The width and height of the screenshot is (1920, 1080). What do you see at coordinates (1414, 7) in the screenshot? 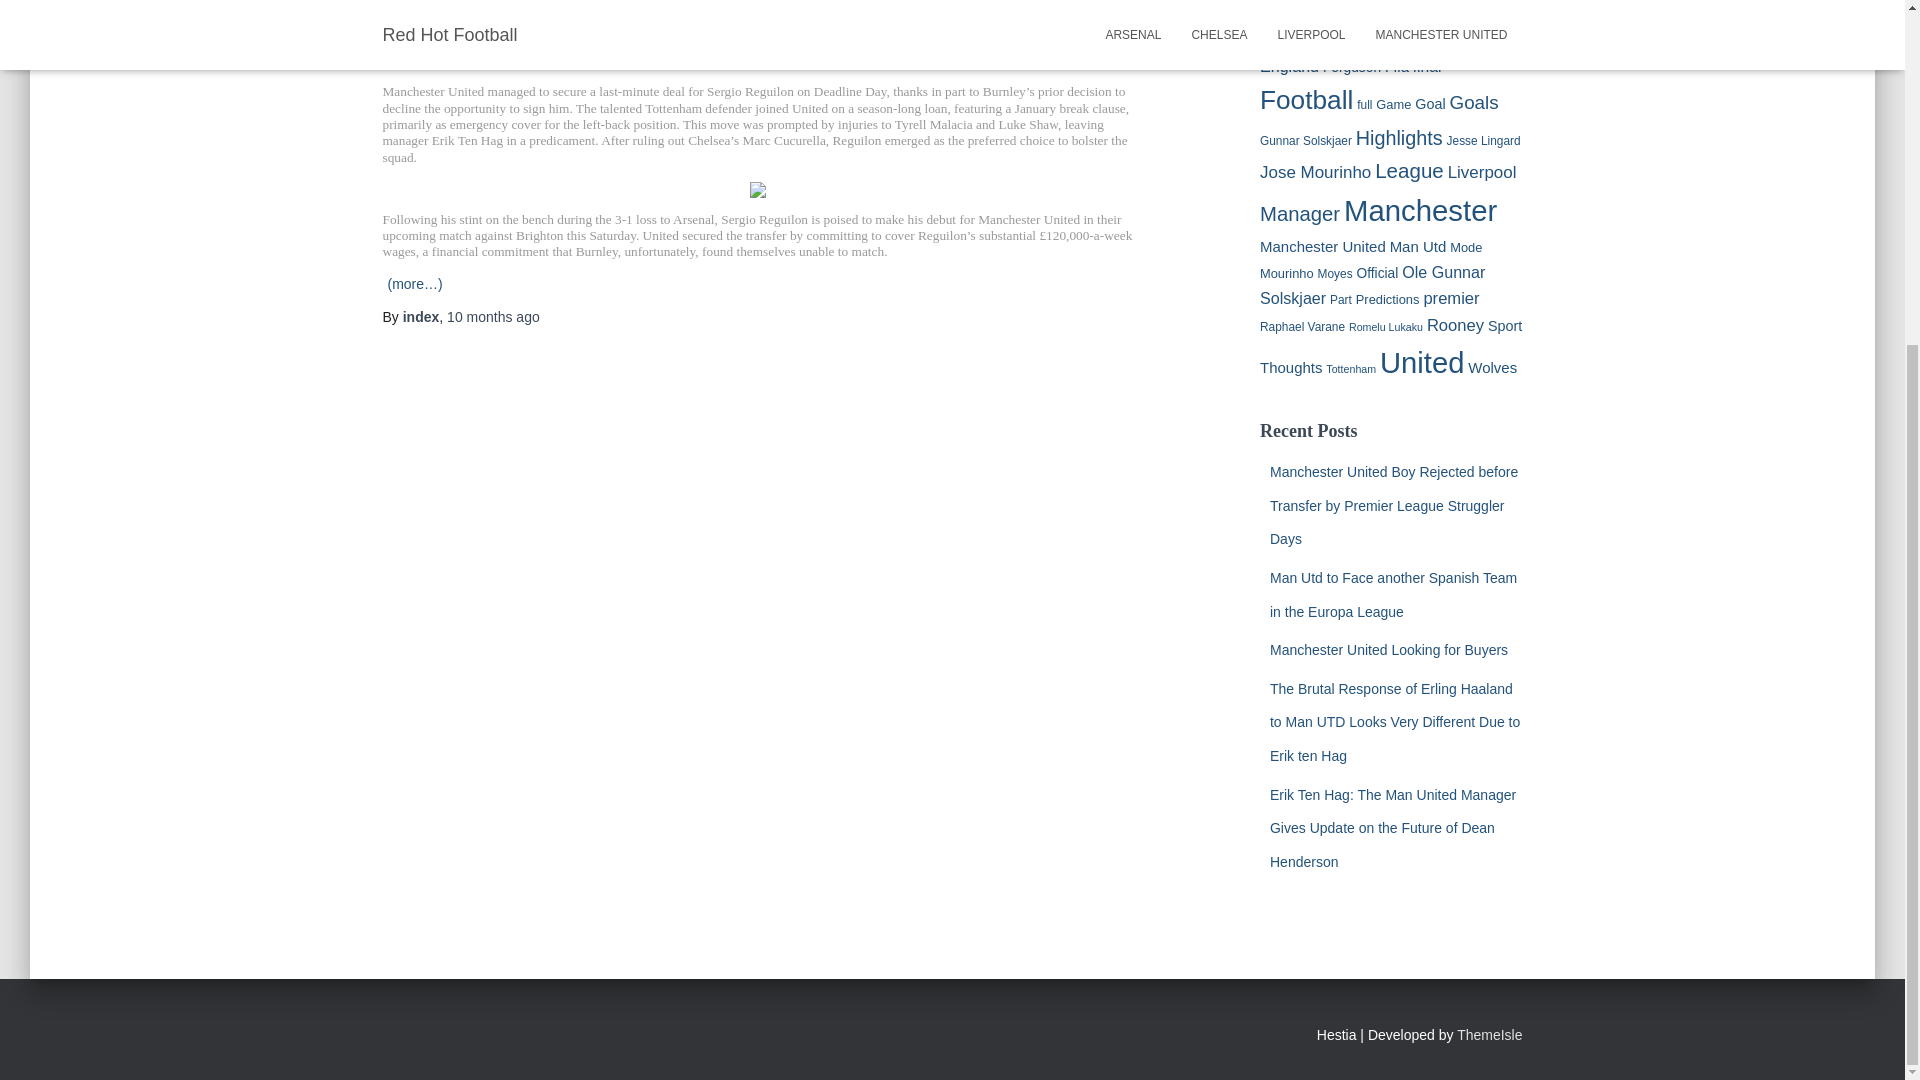
I see `2014` at bounding box center [1414, 7].